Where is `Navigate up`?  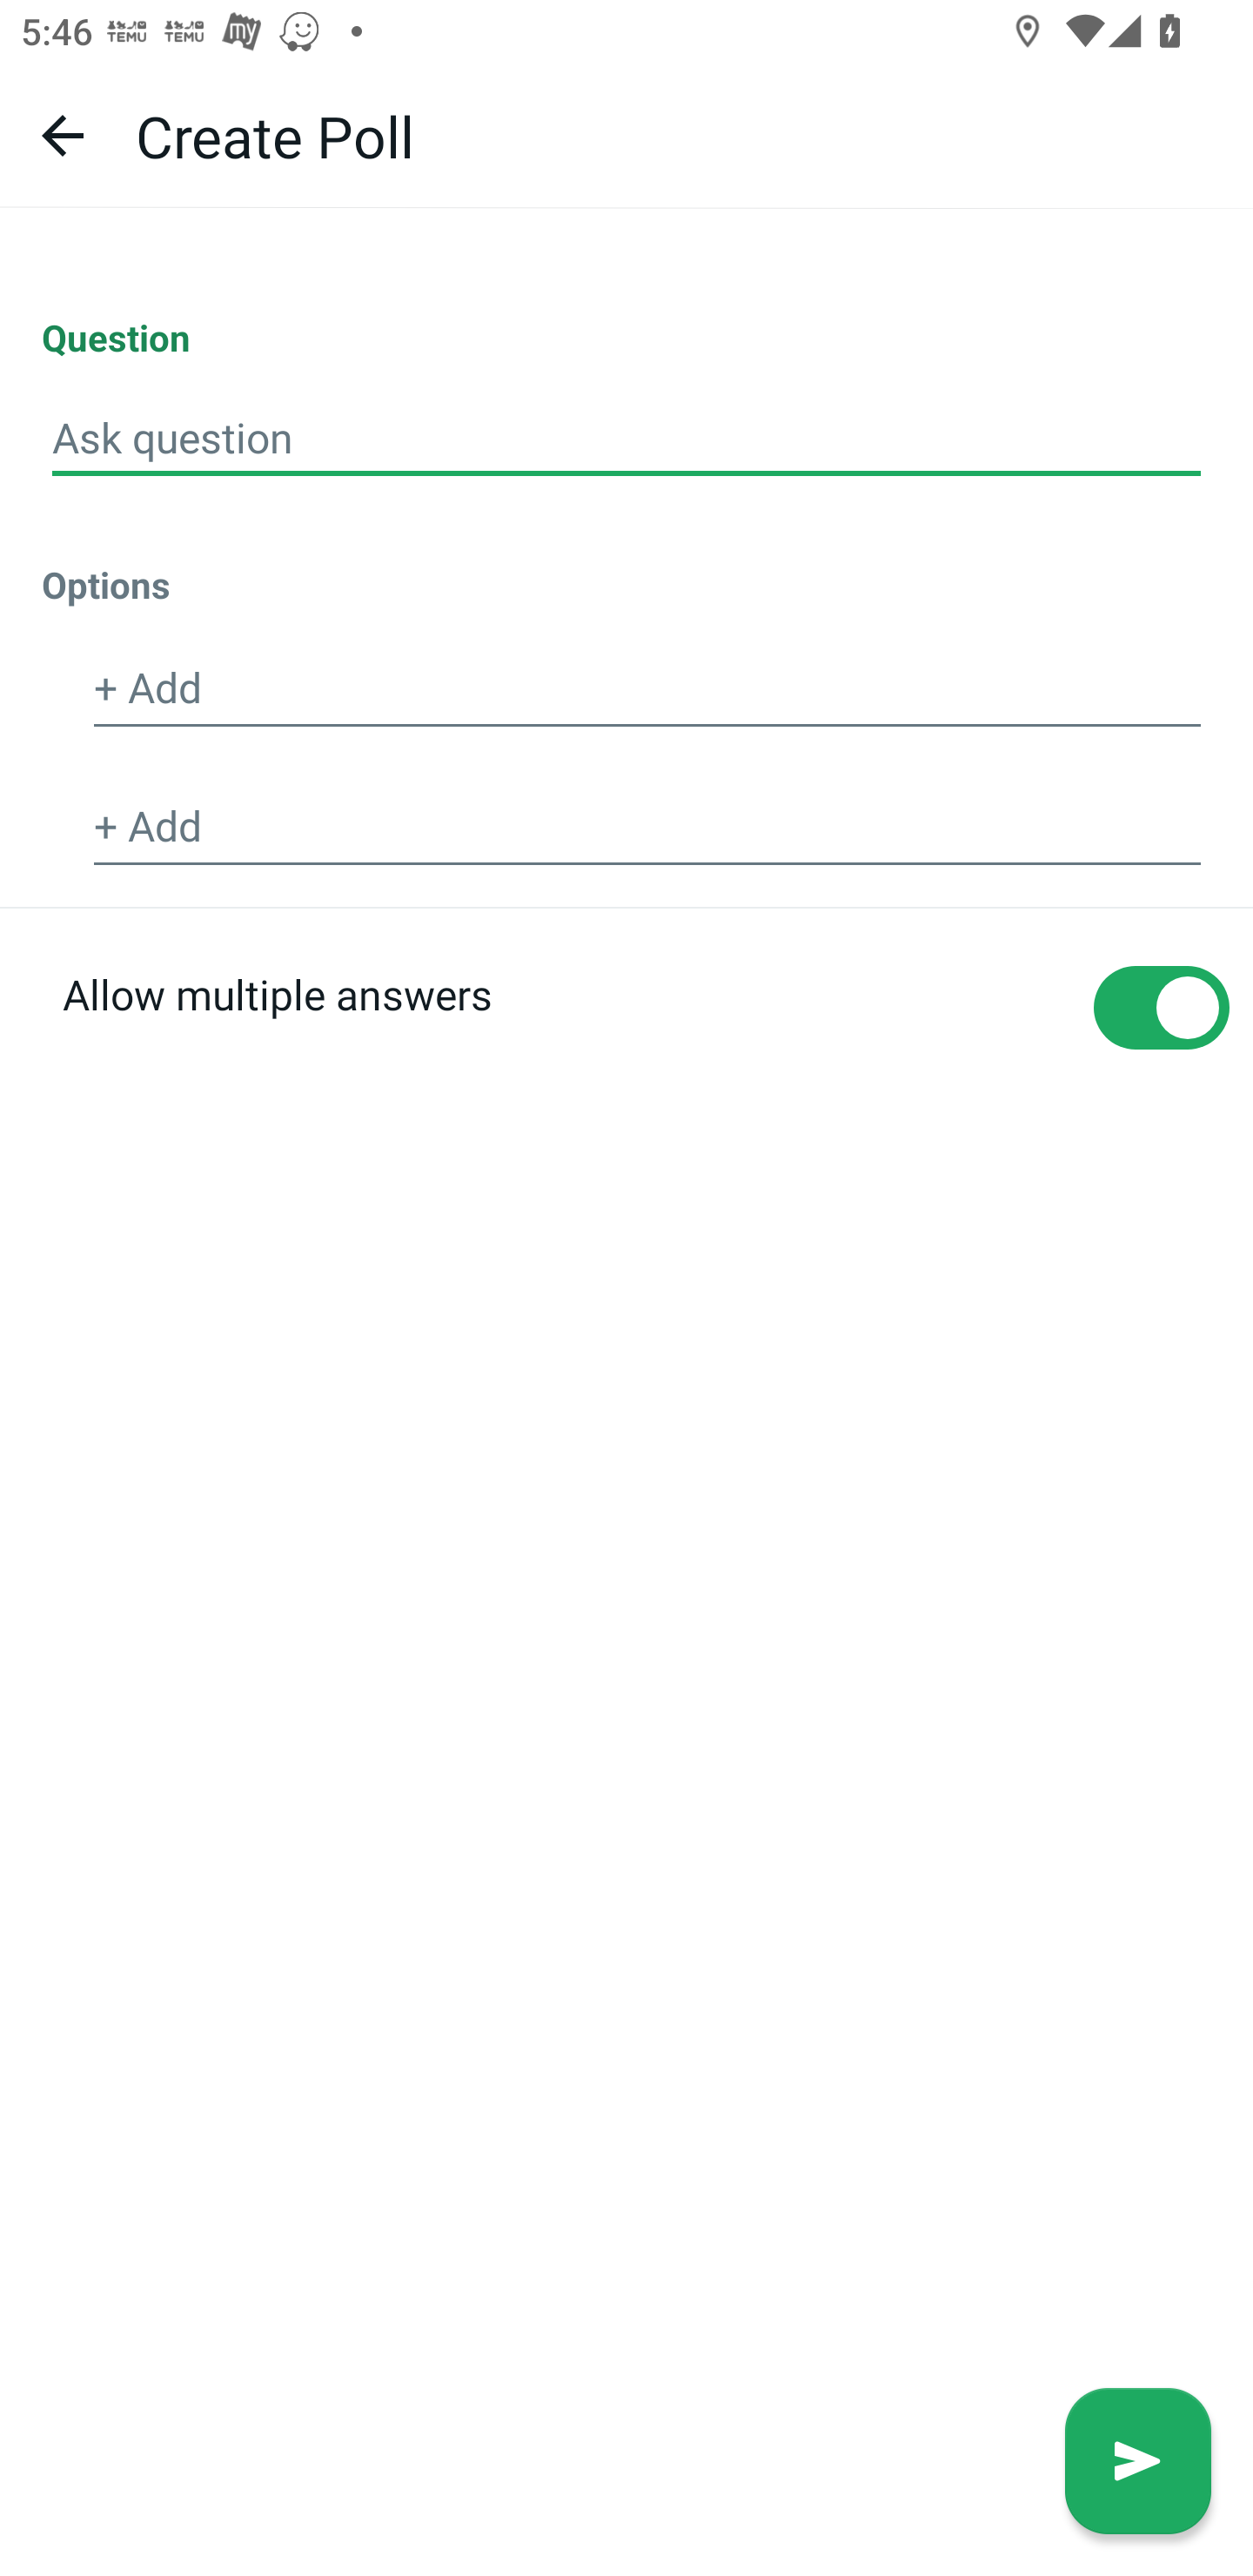 Navigate up is located at coordinates (63, 135).